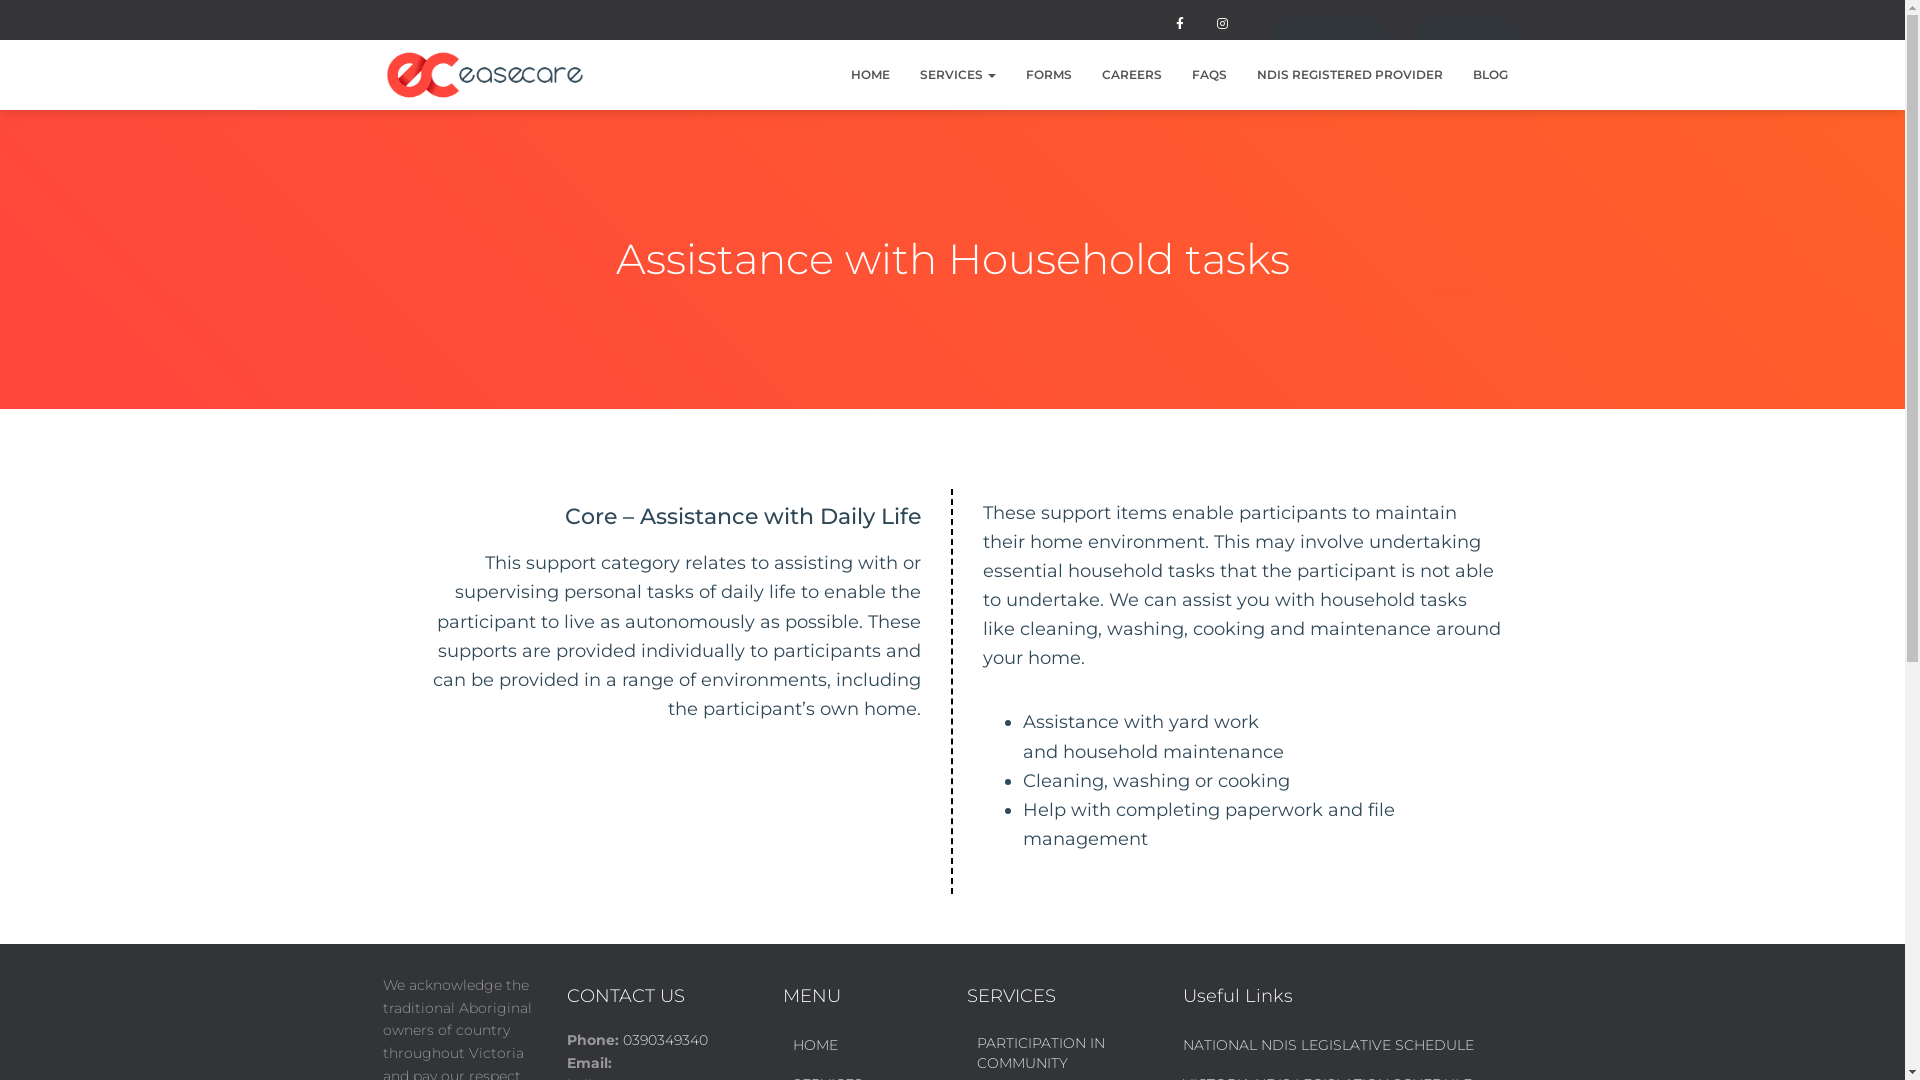 This screenshot has width=1920, height=1080. Describe the element at coordinates (1208, 74) in the screenshot. I see `FAQS` at that location.